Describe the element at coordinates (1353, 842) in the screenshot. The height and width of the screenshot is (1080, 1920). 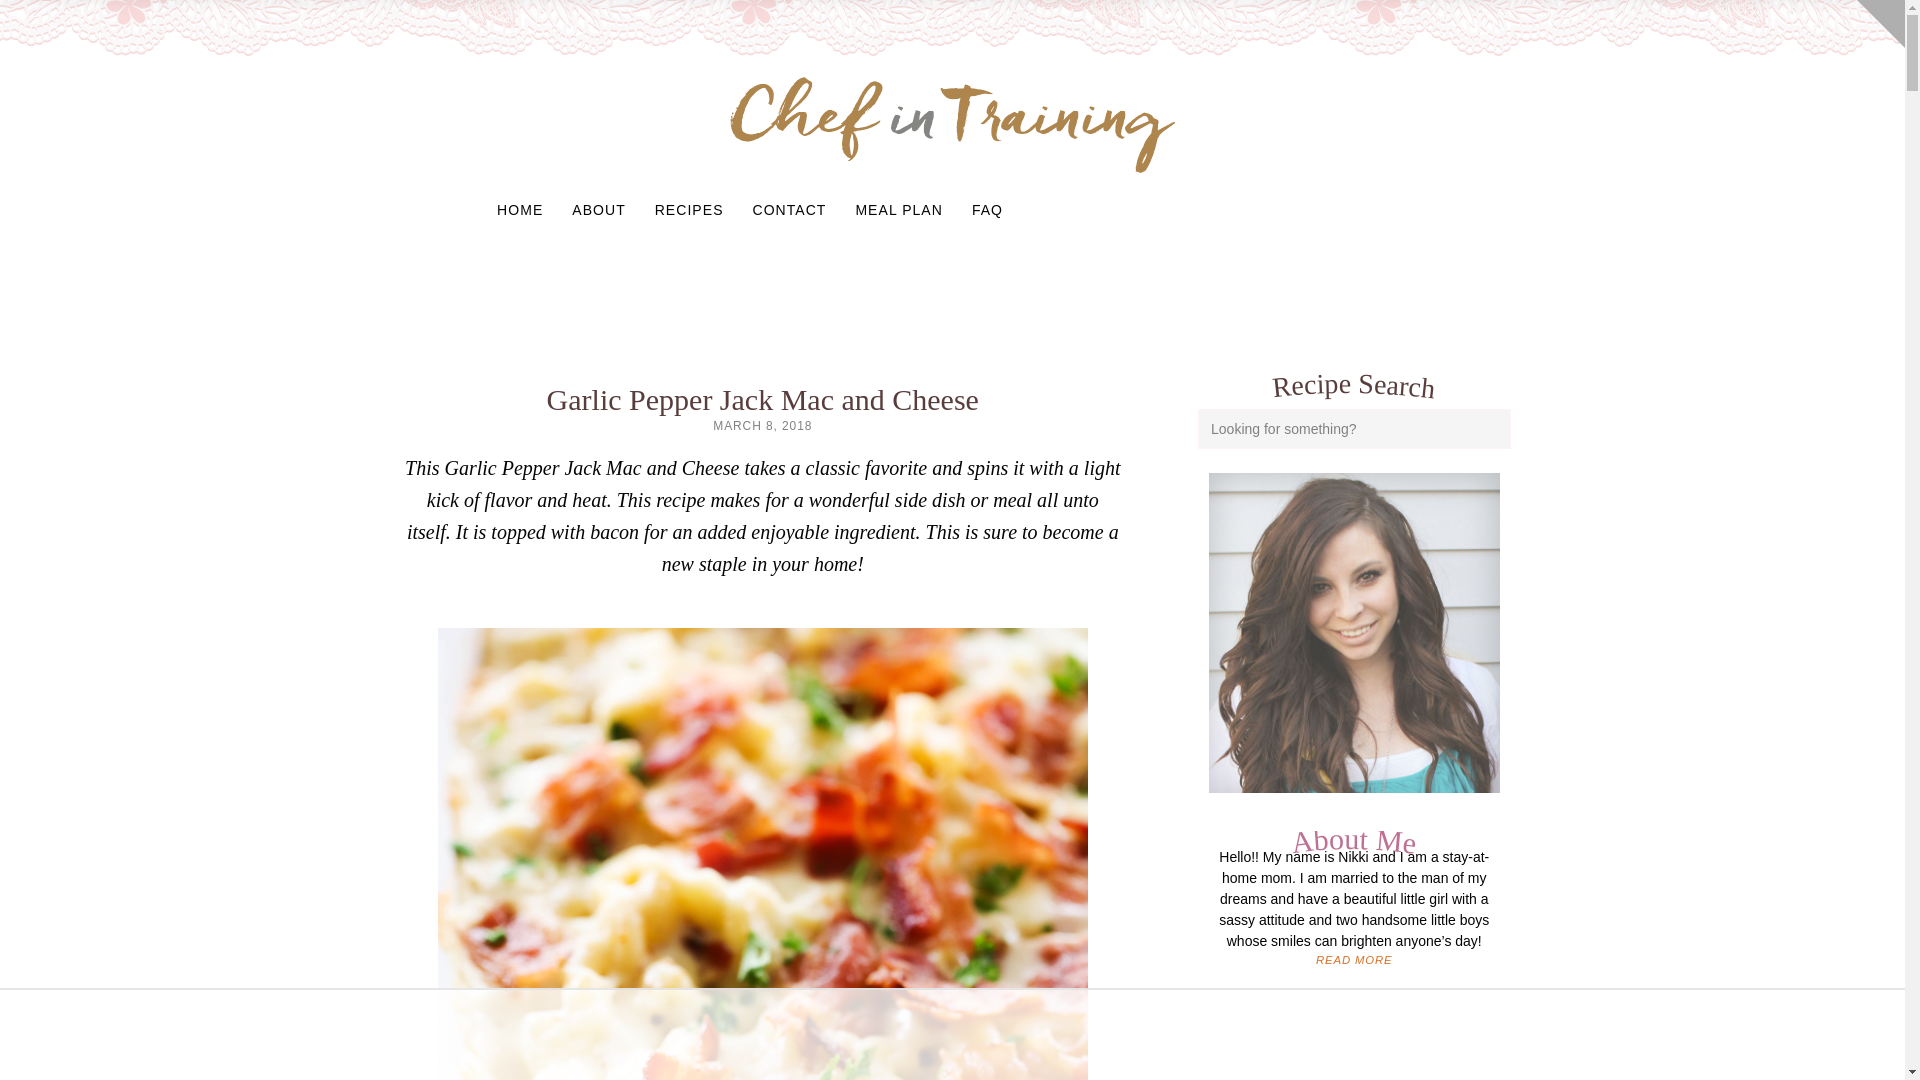
I see `About Me` at that location.